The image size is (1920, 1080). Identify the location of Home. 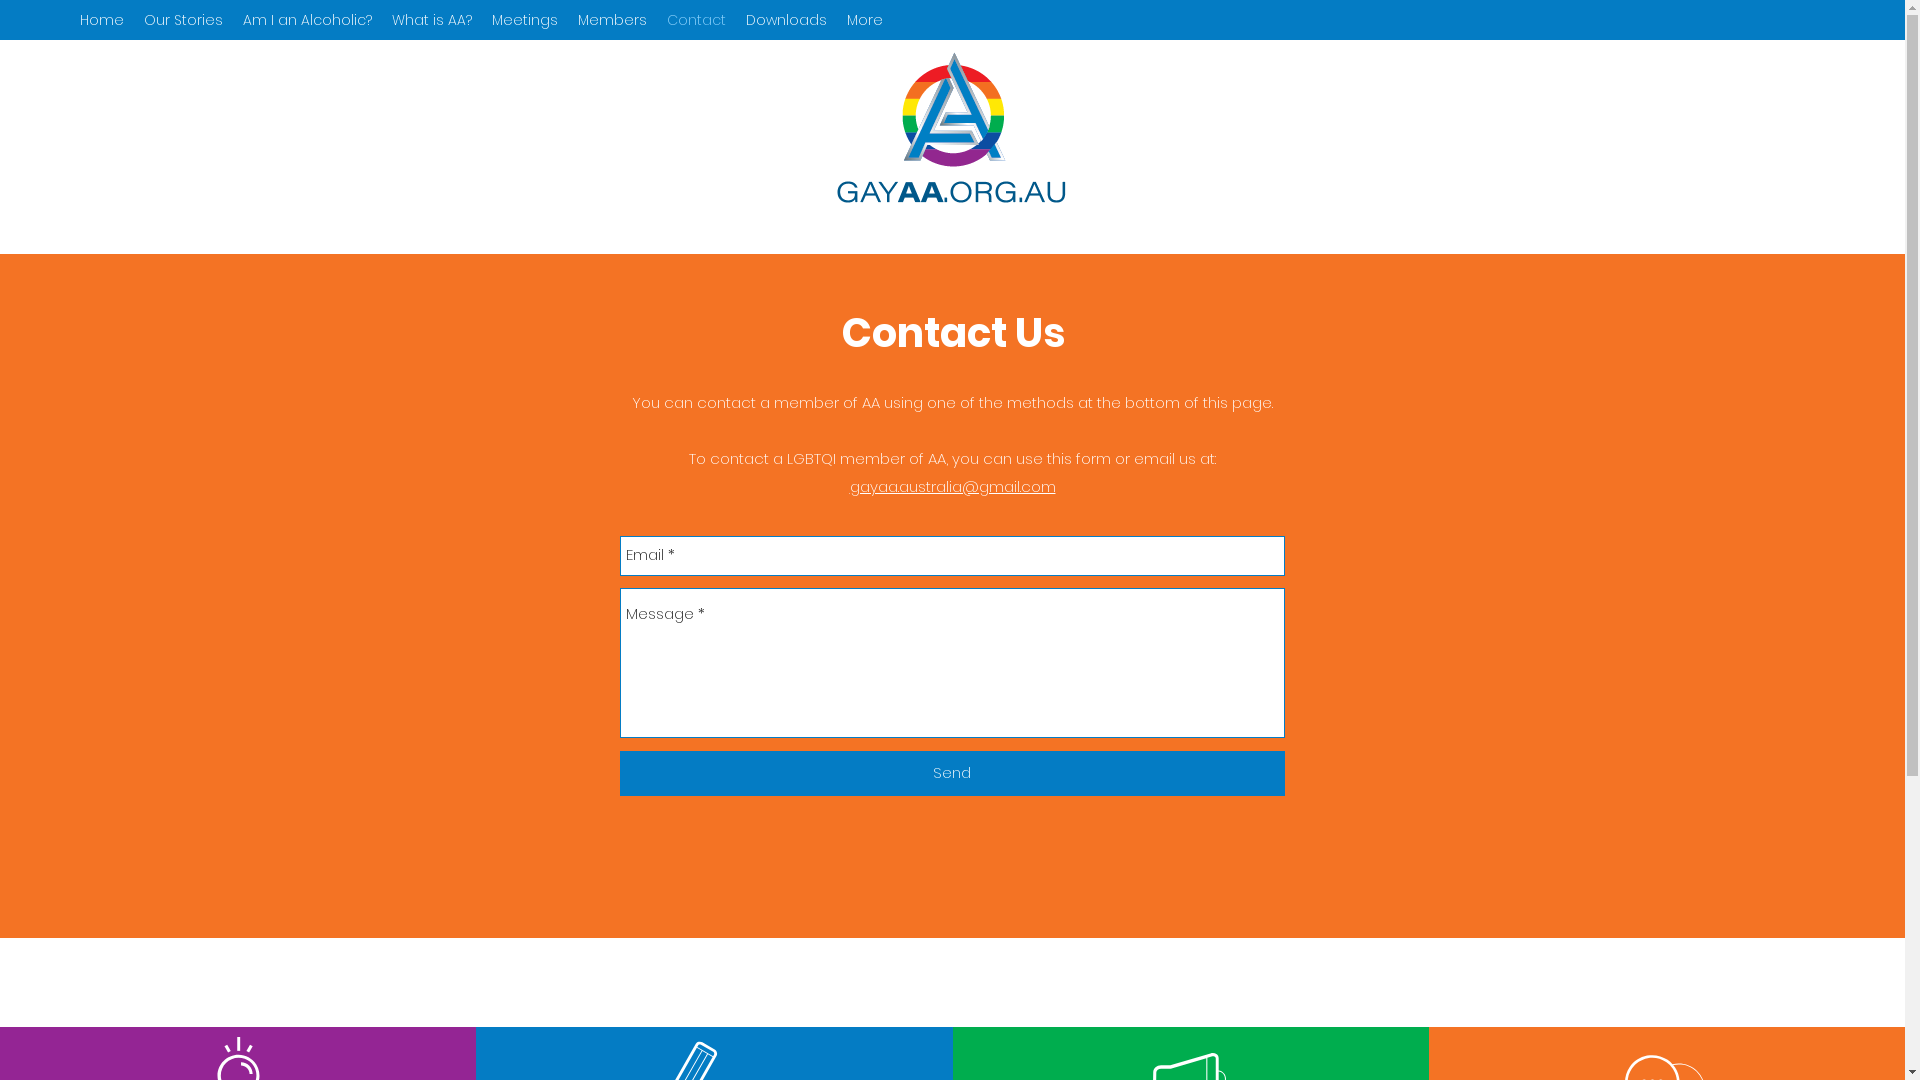
(102, 20).